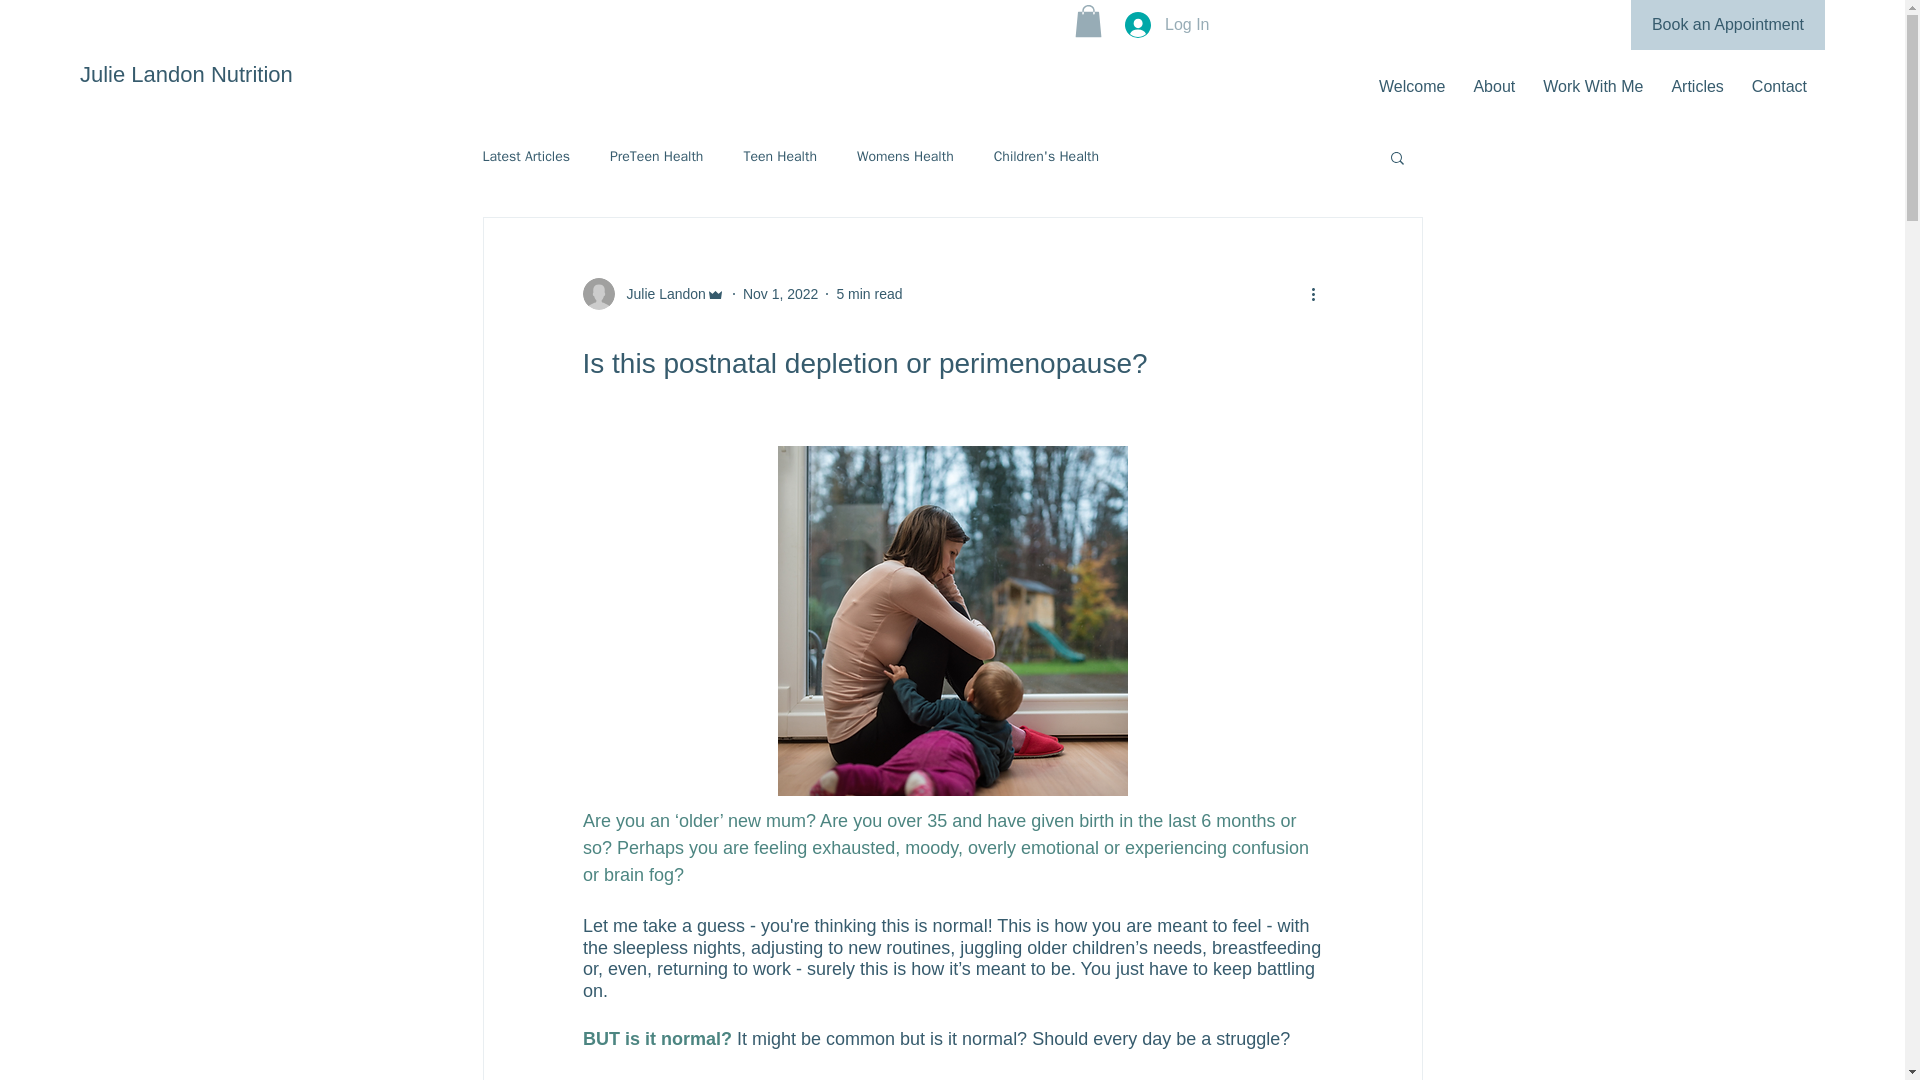 The height and width of the screenshot is (1080, 1920). I want to click on Children's Health, so click(1046, 156).